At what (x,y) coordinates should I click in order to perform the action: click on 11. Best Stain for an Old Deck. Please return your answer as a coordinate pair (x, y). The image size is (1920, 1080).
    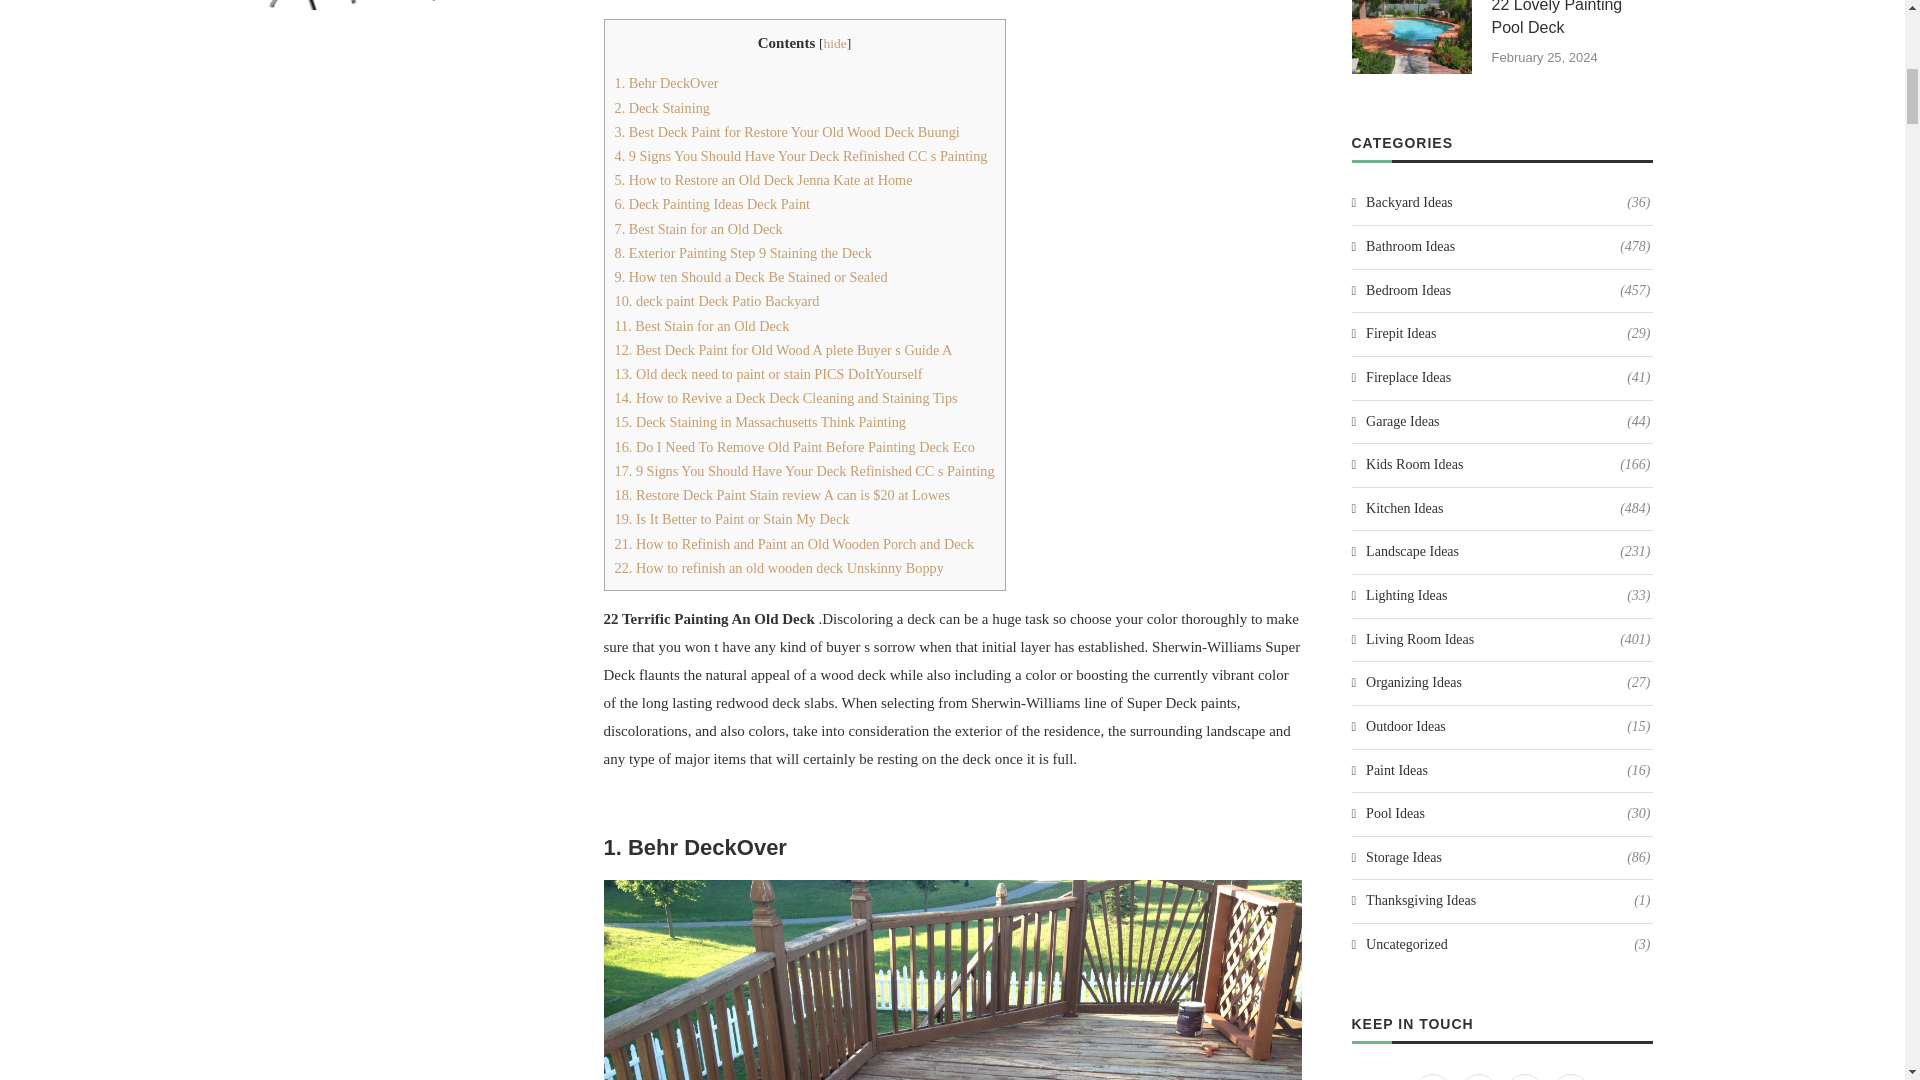
    Looking at the image, I should click on (702, 325).